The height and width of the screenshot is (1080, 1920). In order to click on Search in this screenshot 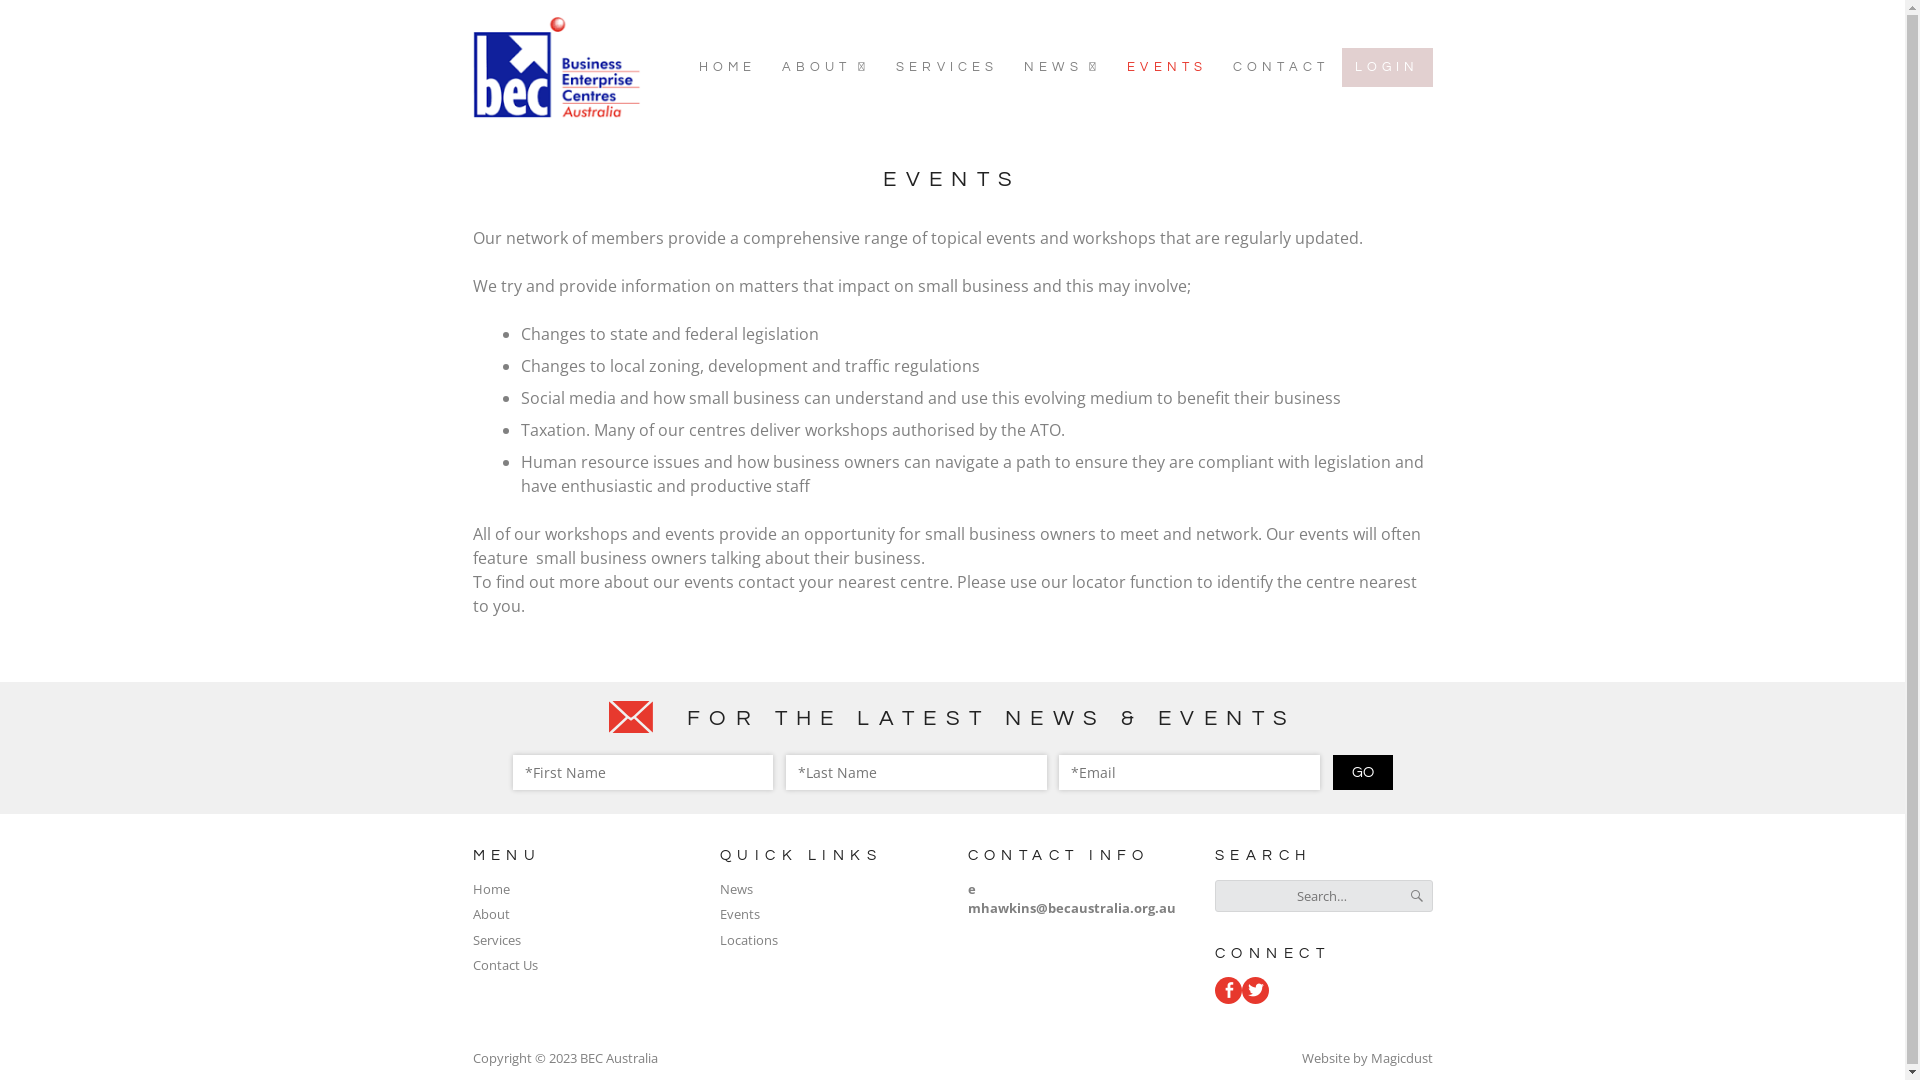, I will do `click(1416, 896)`.